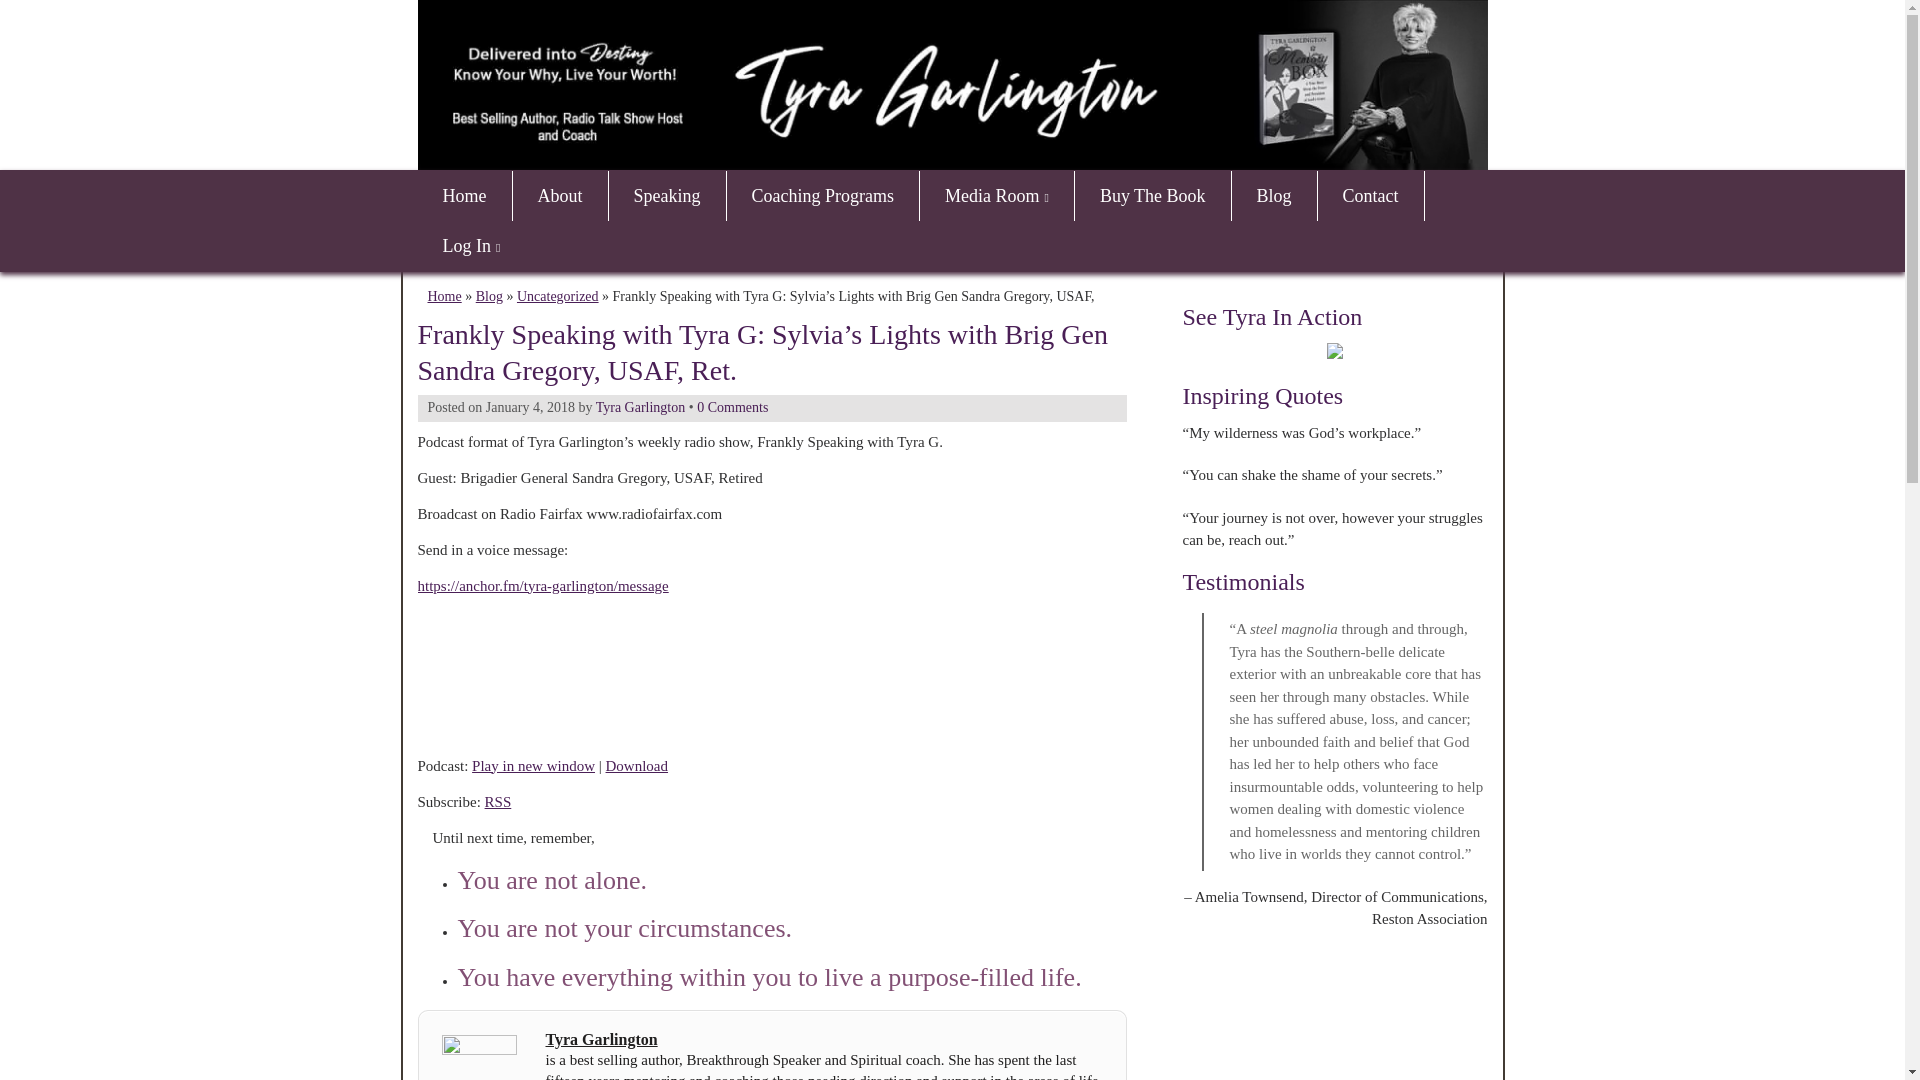  Describe the element at coordinates (1274, 196) in the screenshot. I see `Blog` at that location.